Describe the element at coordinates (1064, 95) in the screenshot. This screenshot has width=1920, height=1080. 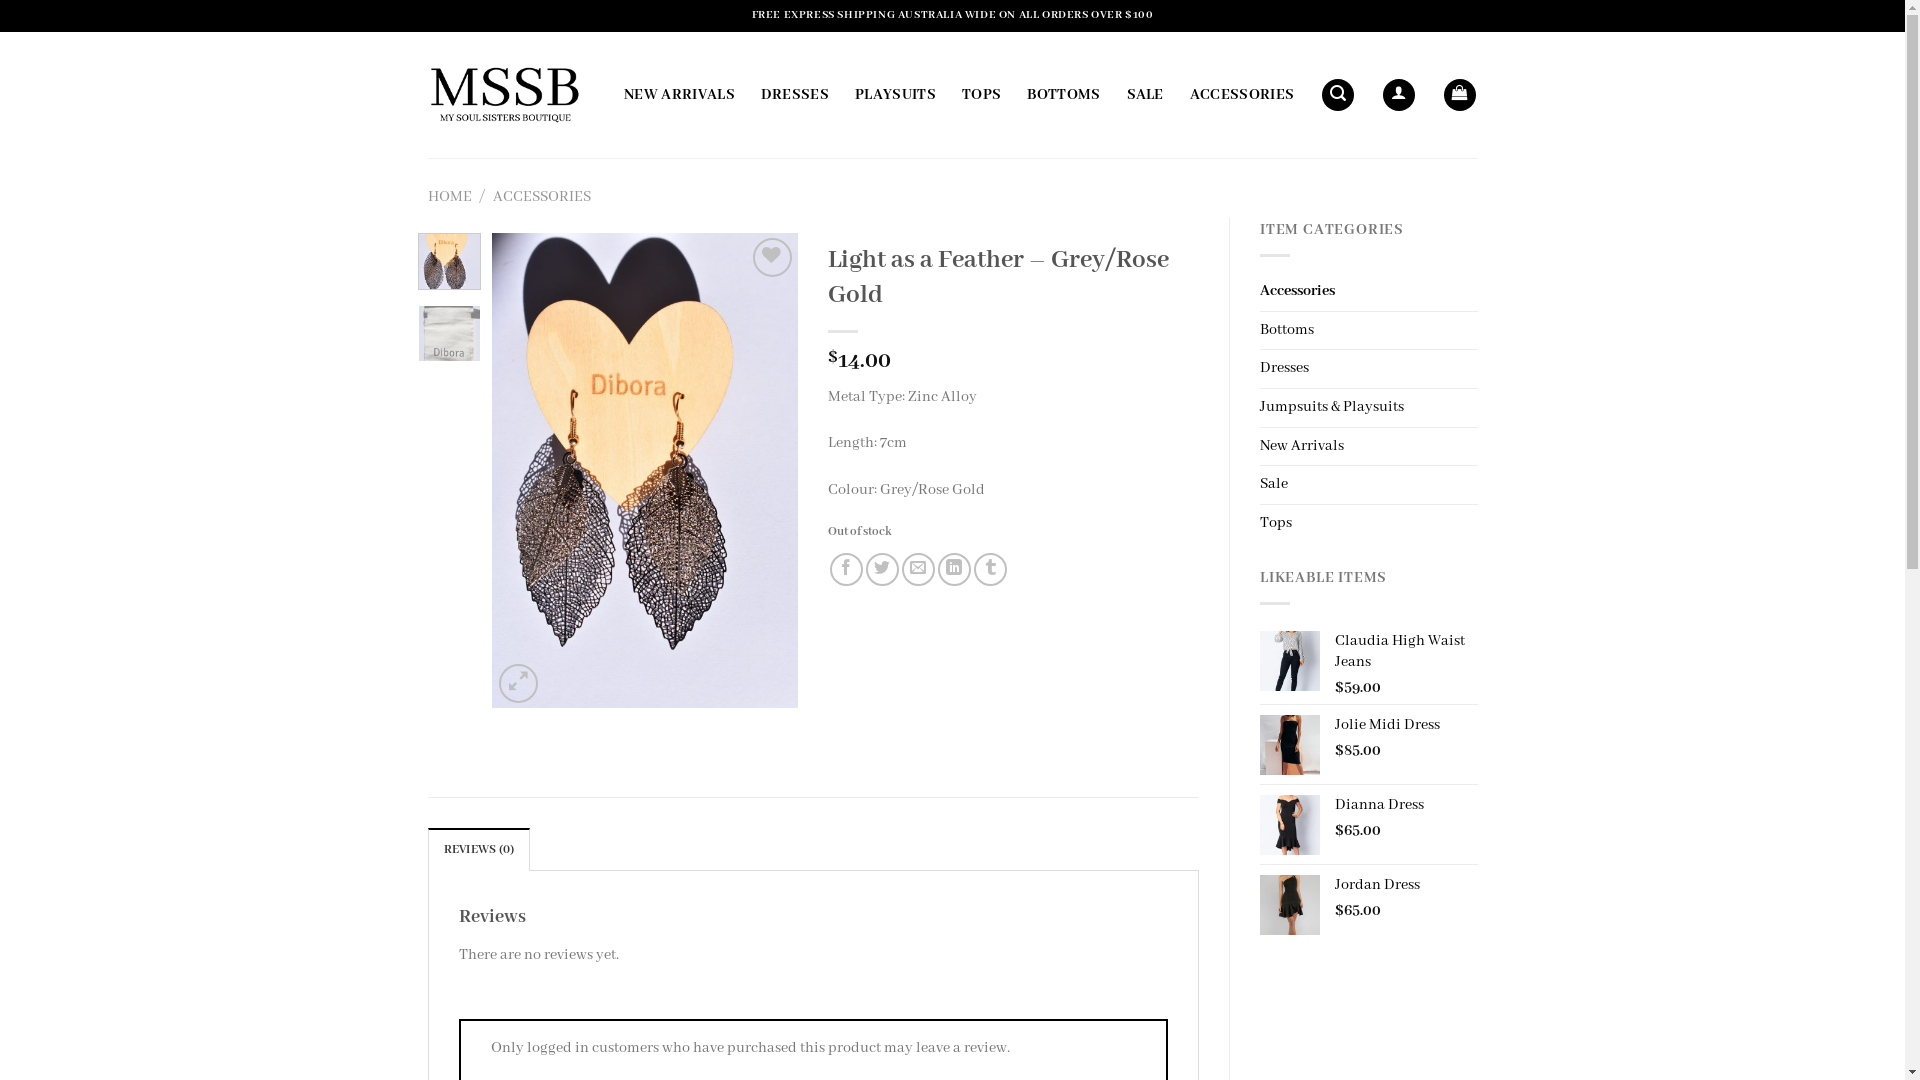
I see `BOTTOMS` at that location.